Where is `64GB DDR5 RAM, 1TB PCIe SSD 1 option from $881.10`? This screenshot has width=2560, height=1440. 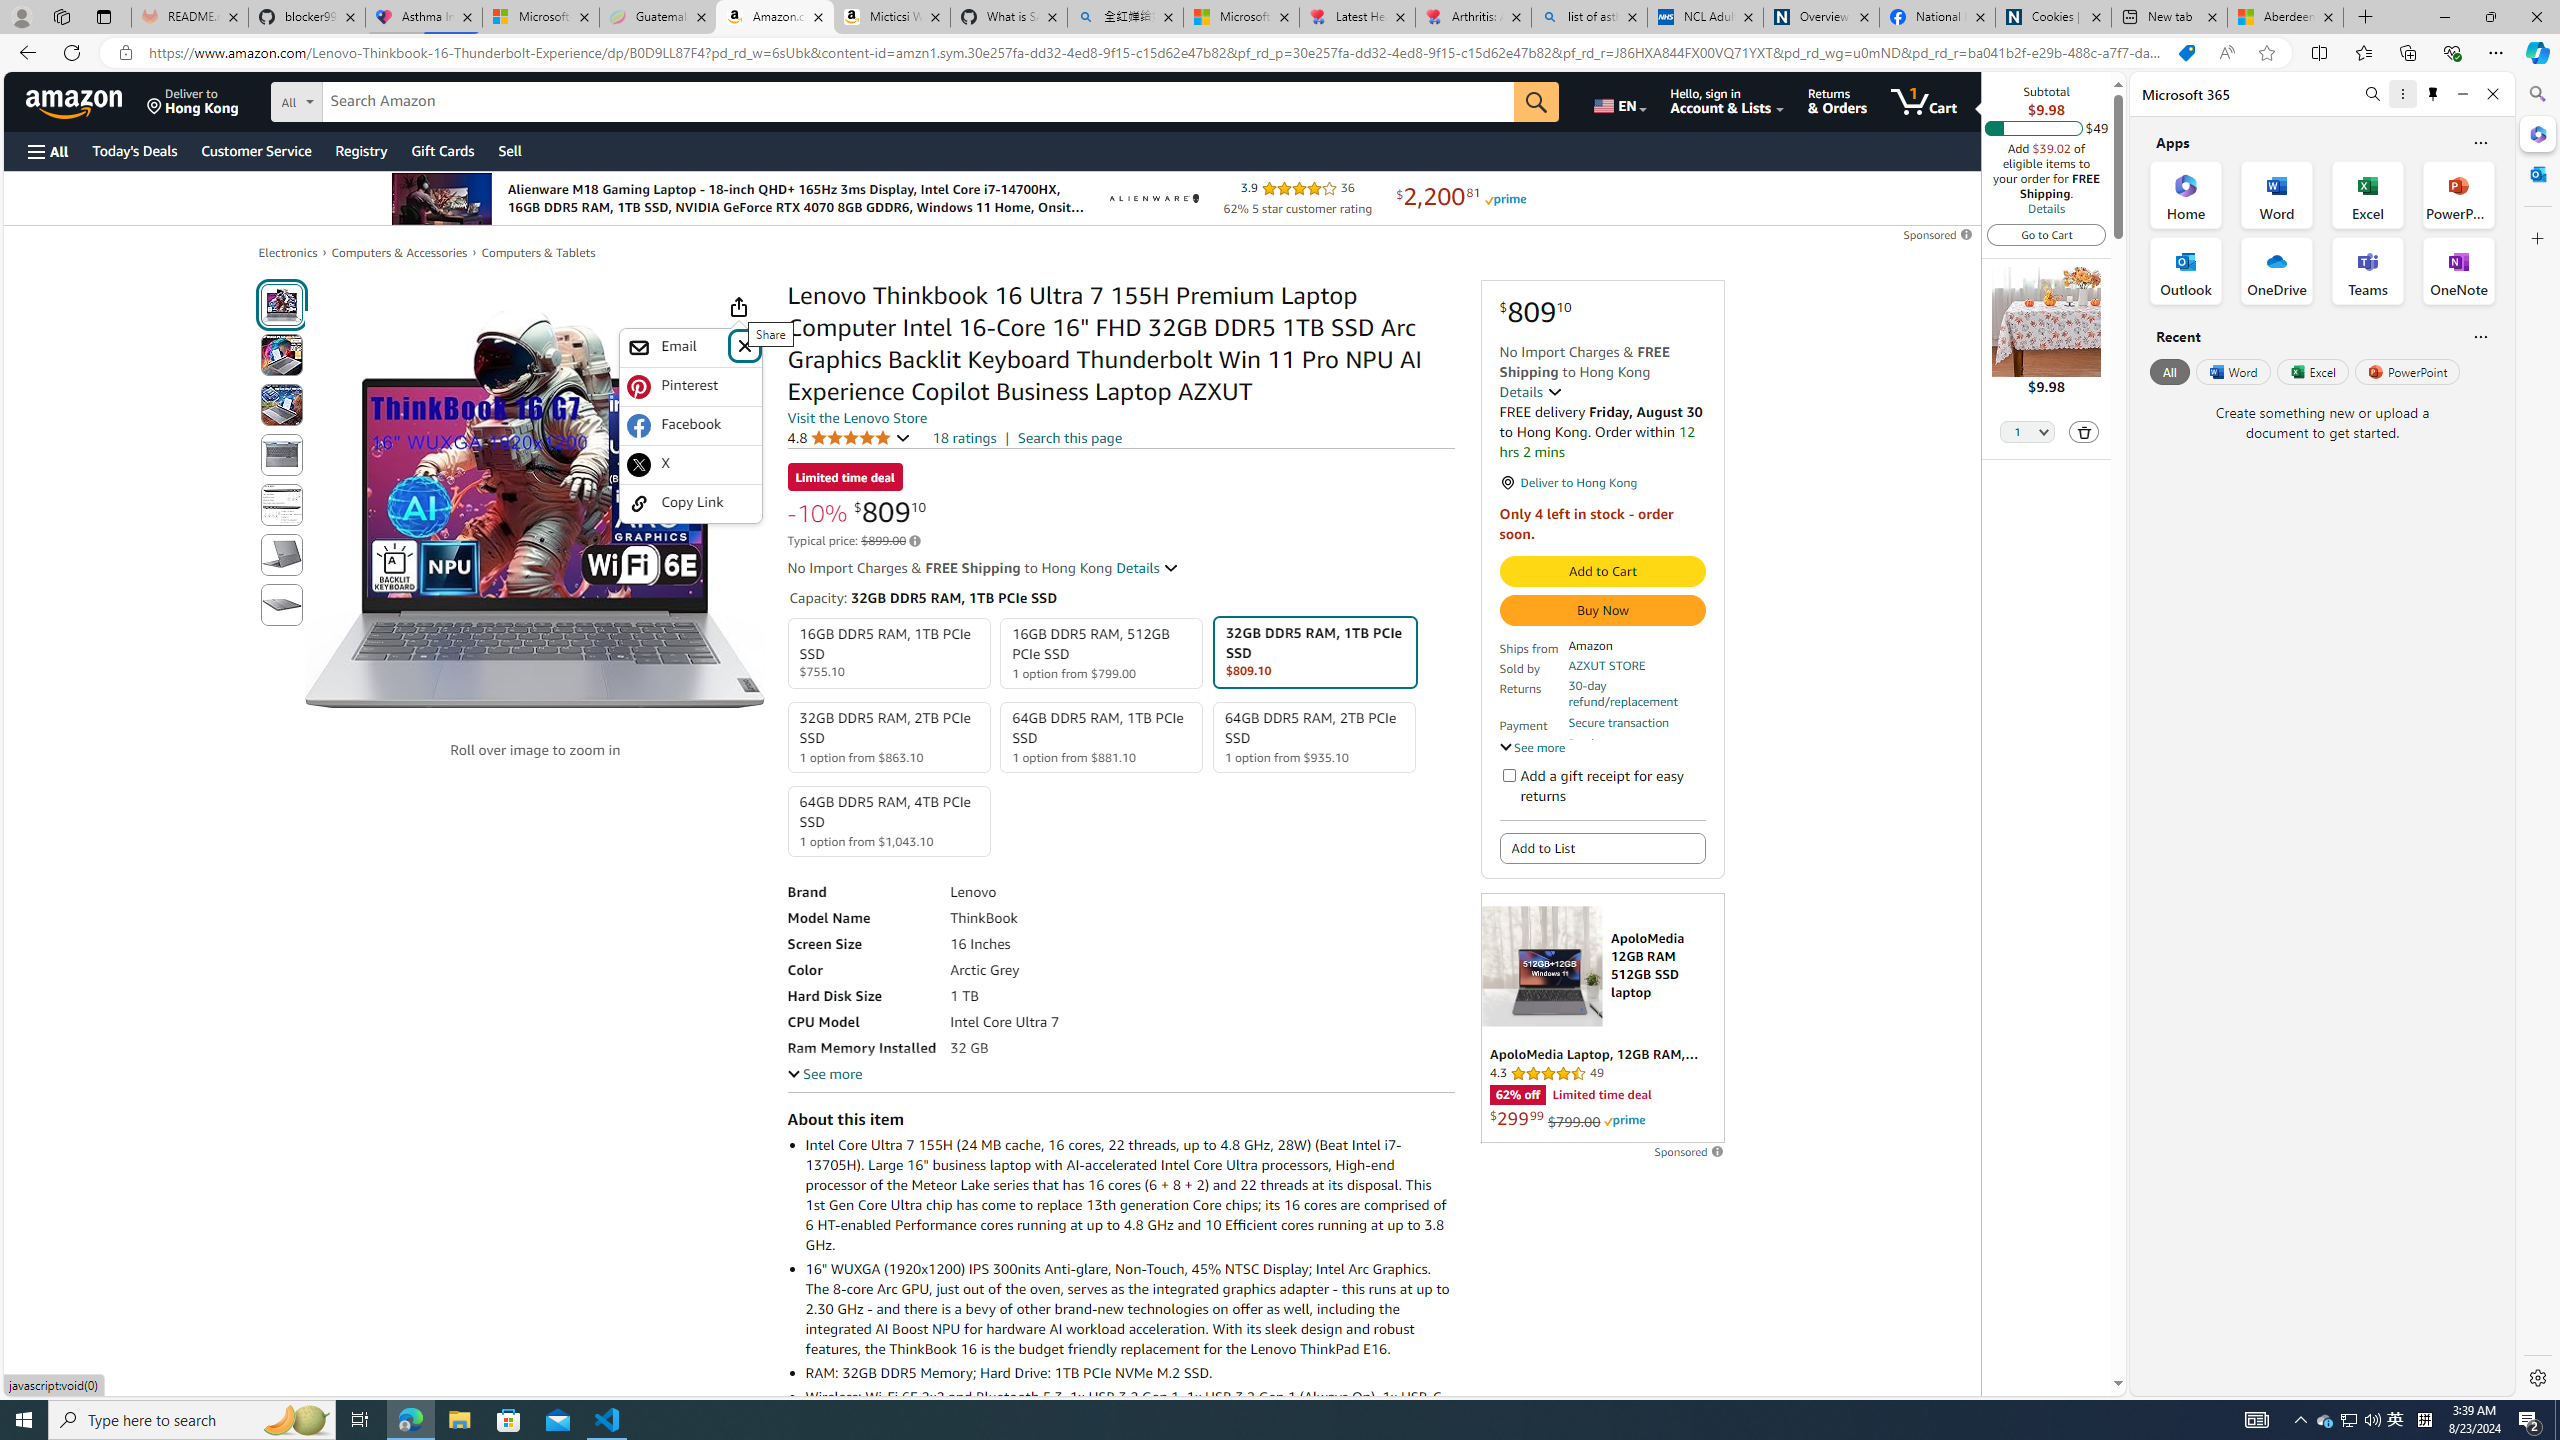 64GB DDR5 RAM, 1TB PCIe SSD 1 option from $881.10 is located at coordinates (1102, 736).